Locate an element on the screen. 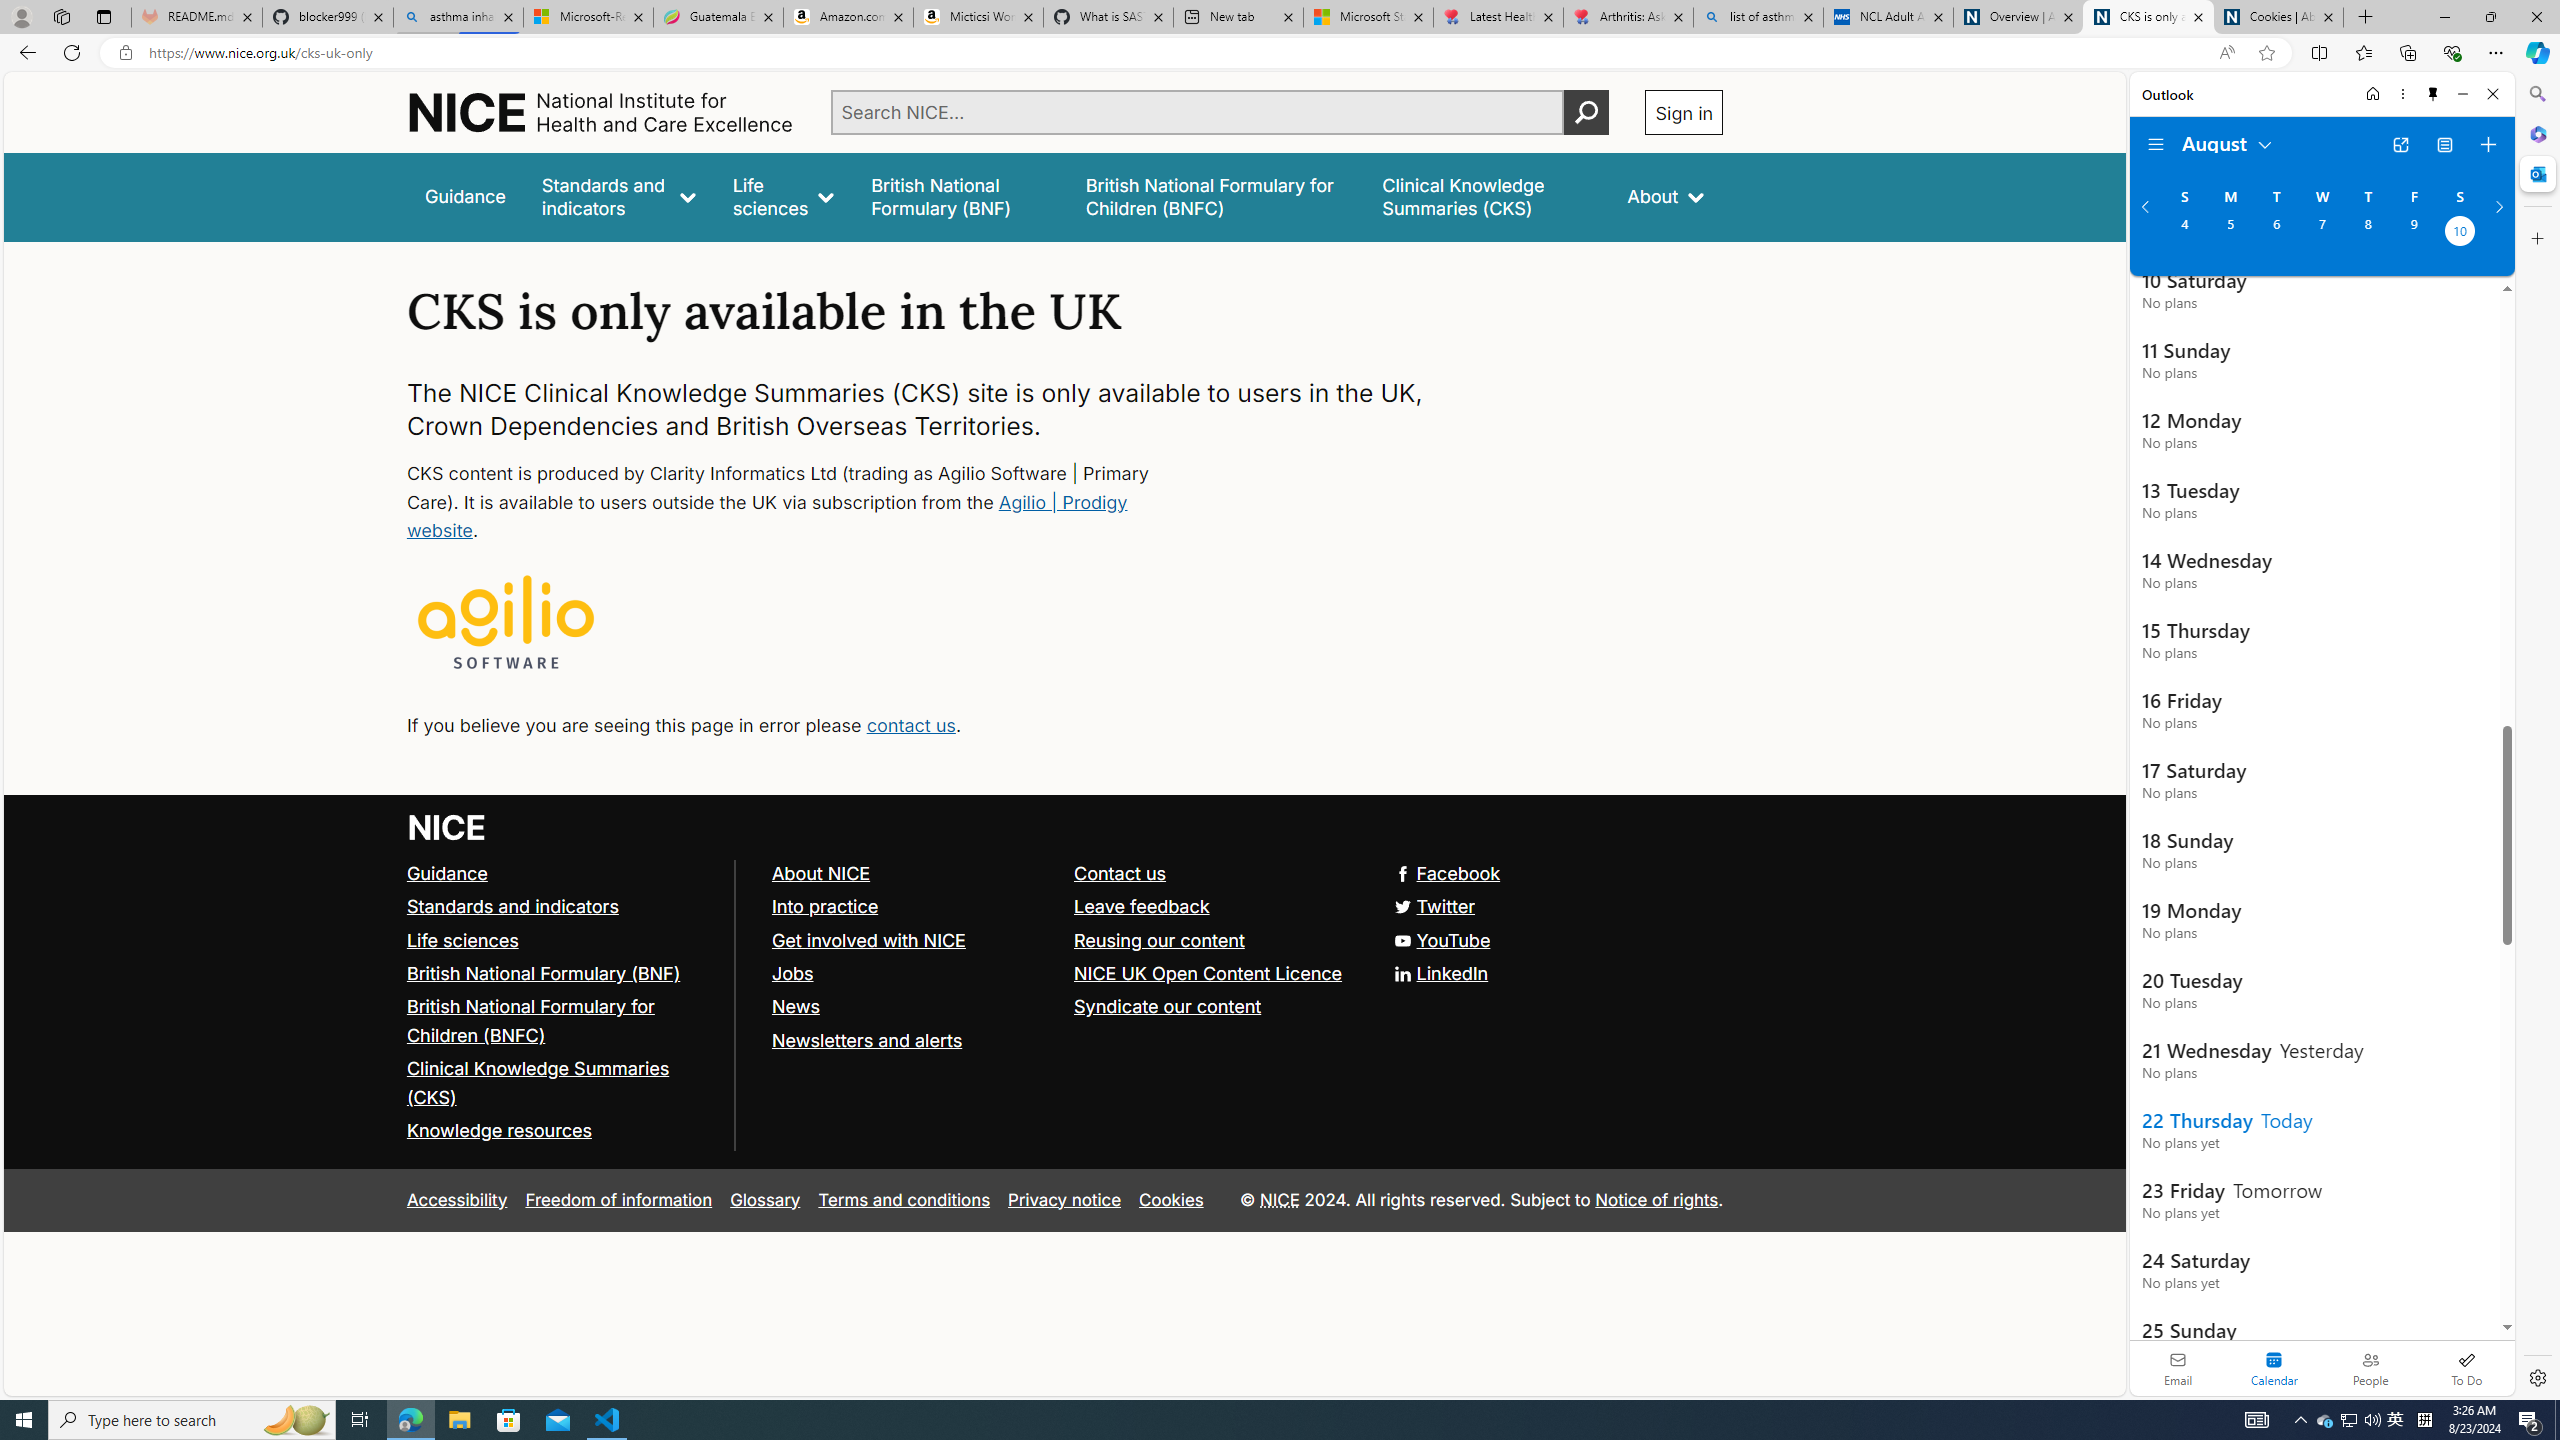 The image size is (2560, 1440). Into practice is located at coordinates (824, 906).